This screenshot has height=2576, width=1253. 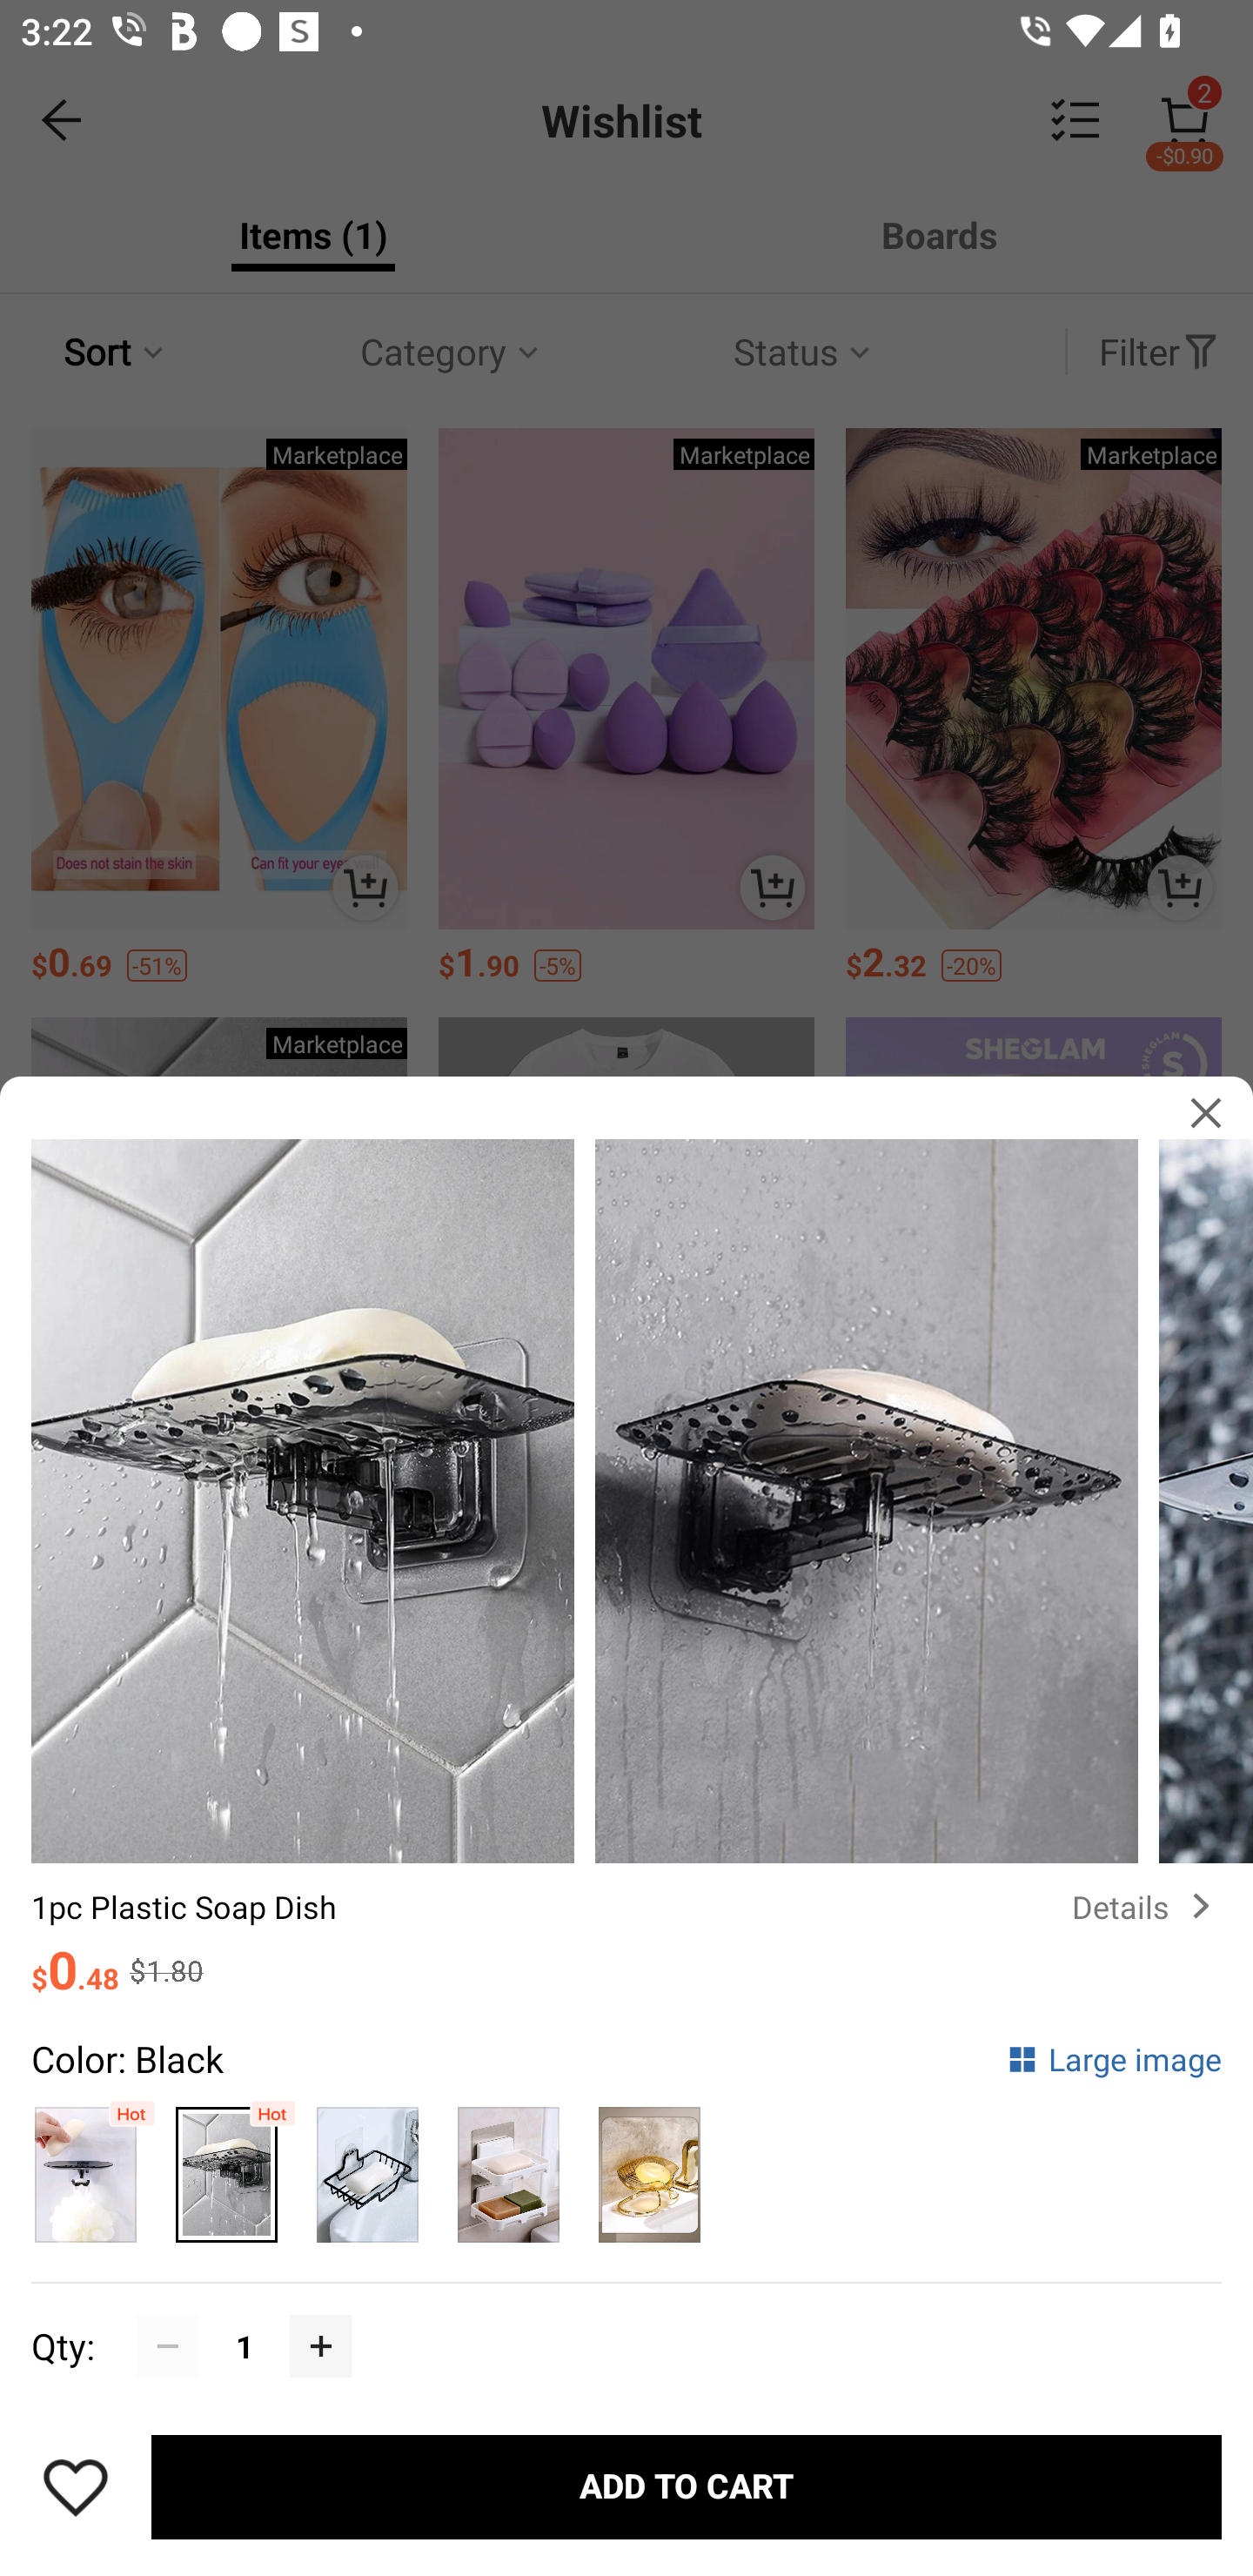 What do you see at coordinates (1147, 1906) in the screenshot?
I see `Details` at bounding box center [1147, 1906].